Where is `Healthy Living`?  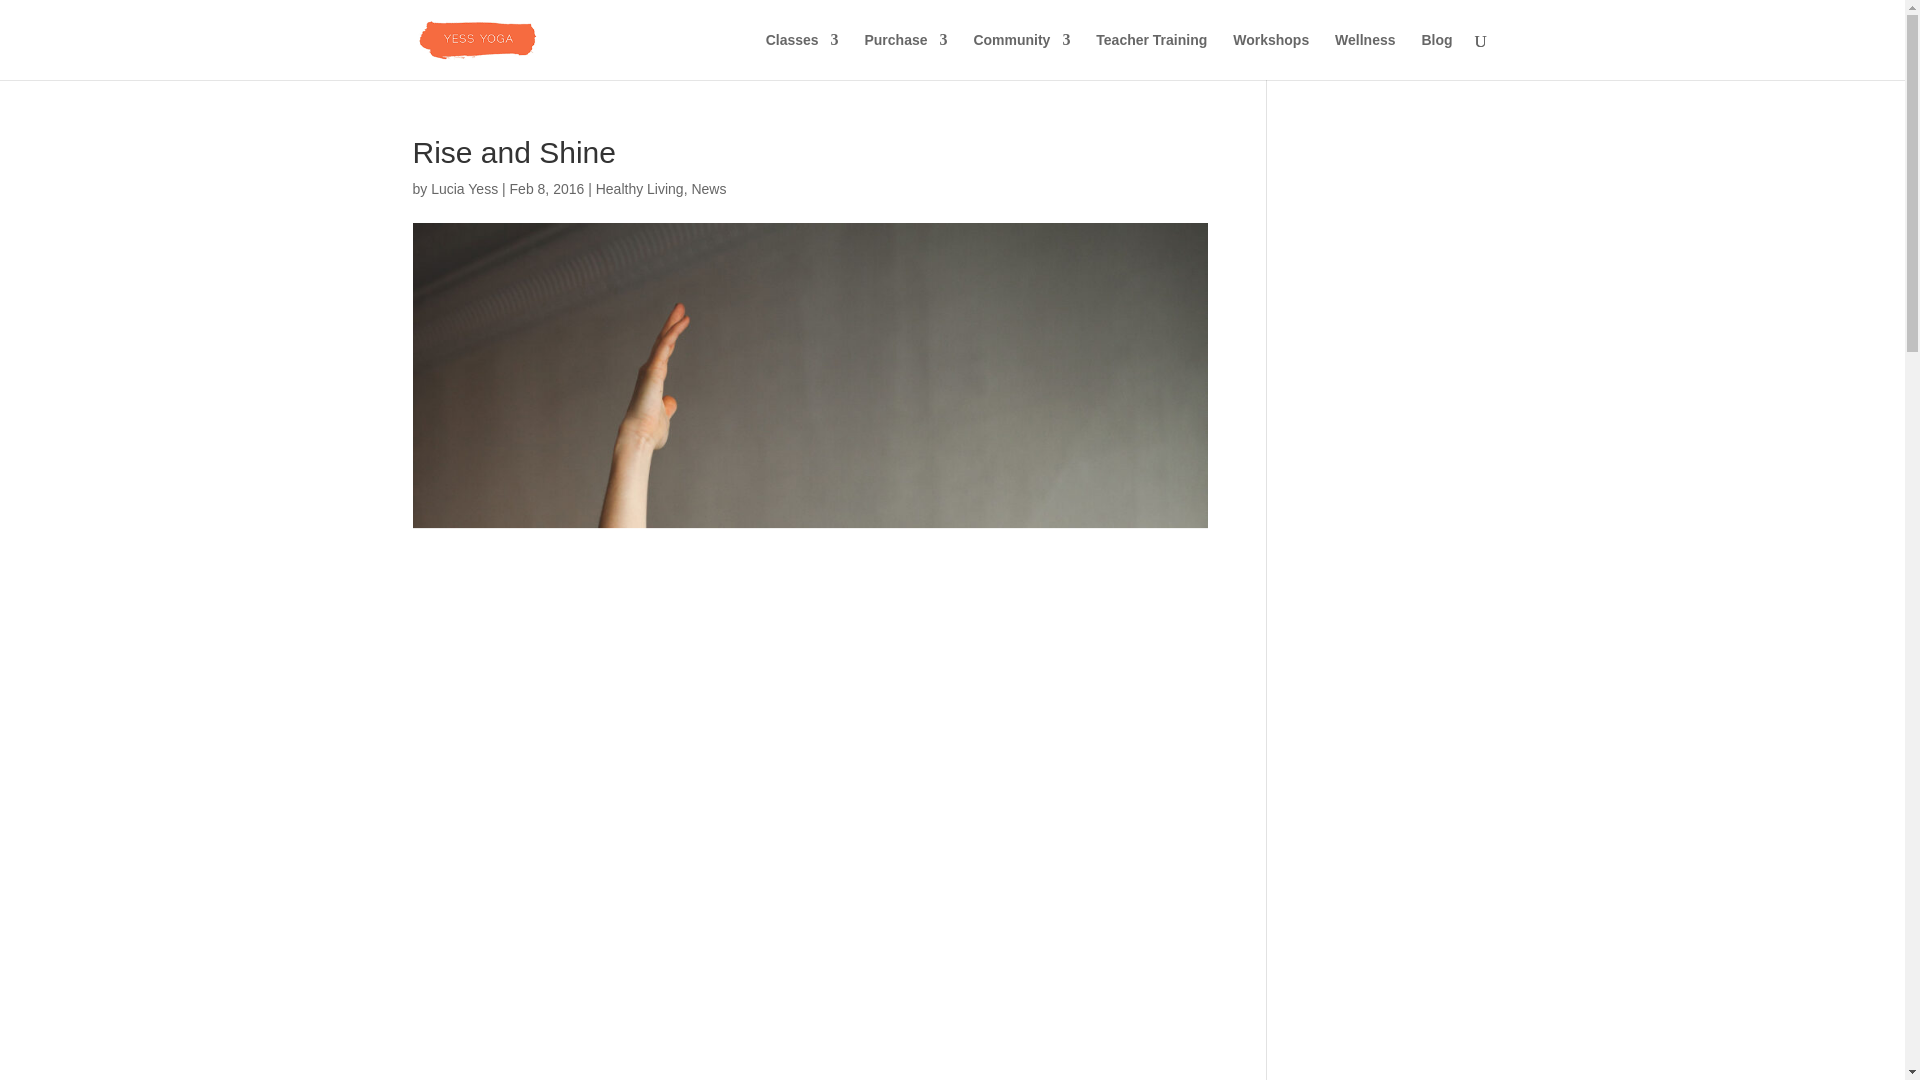
Healthy Living is located at coordinates (639, 188).